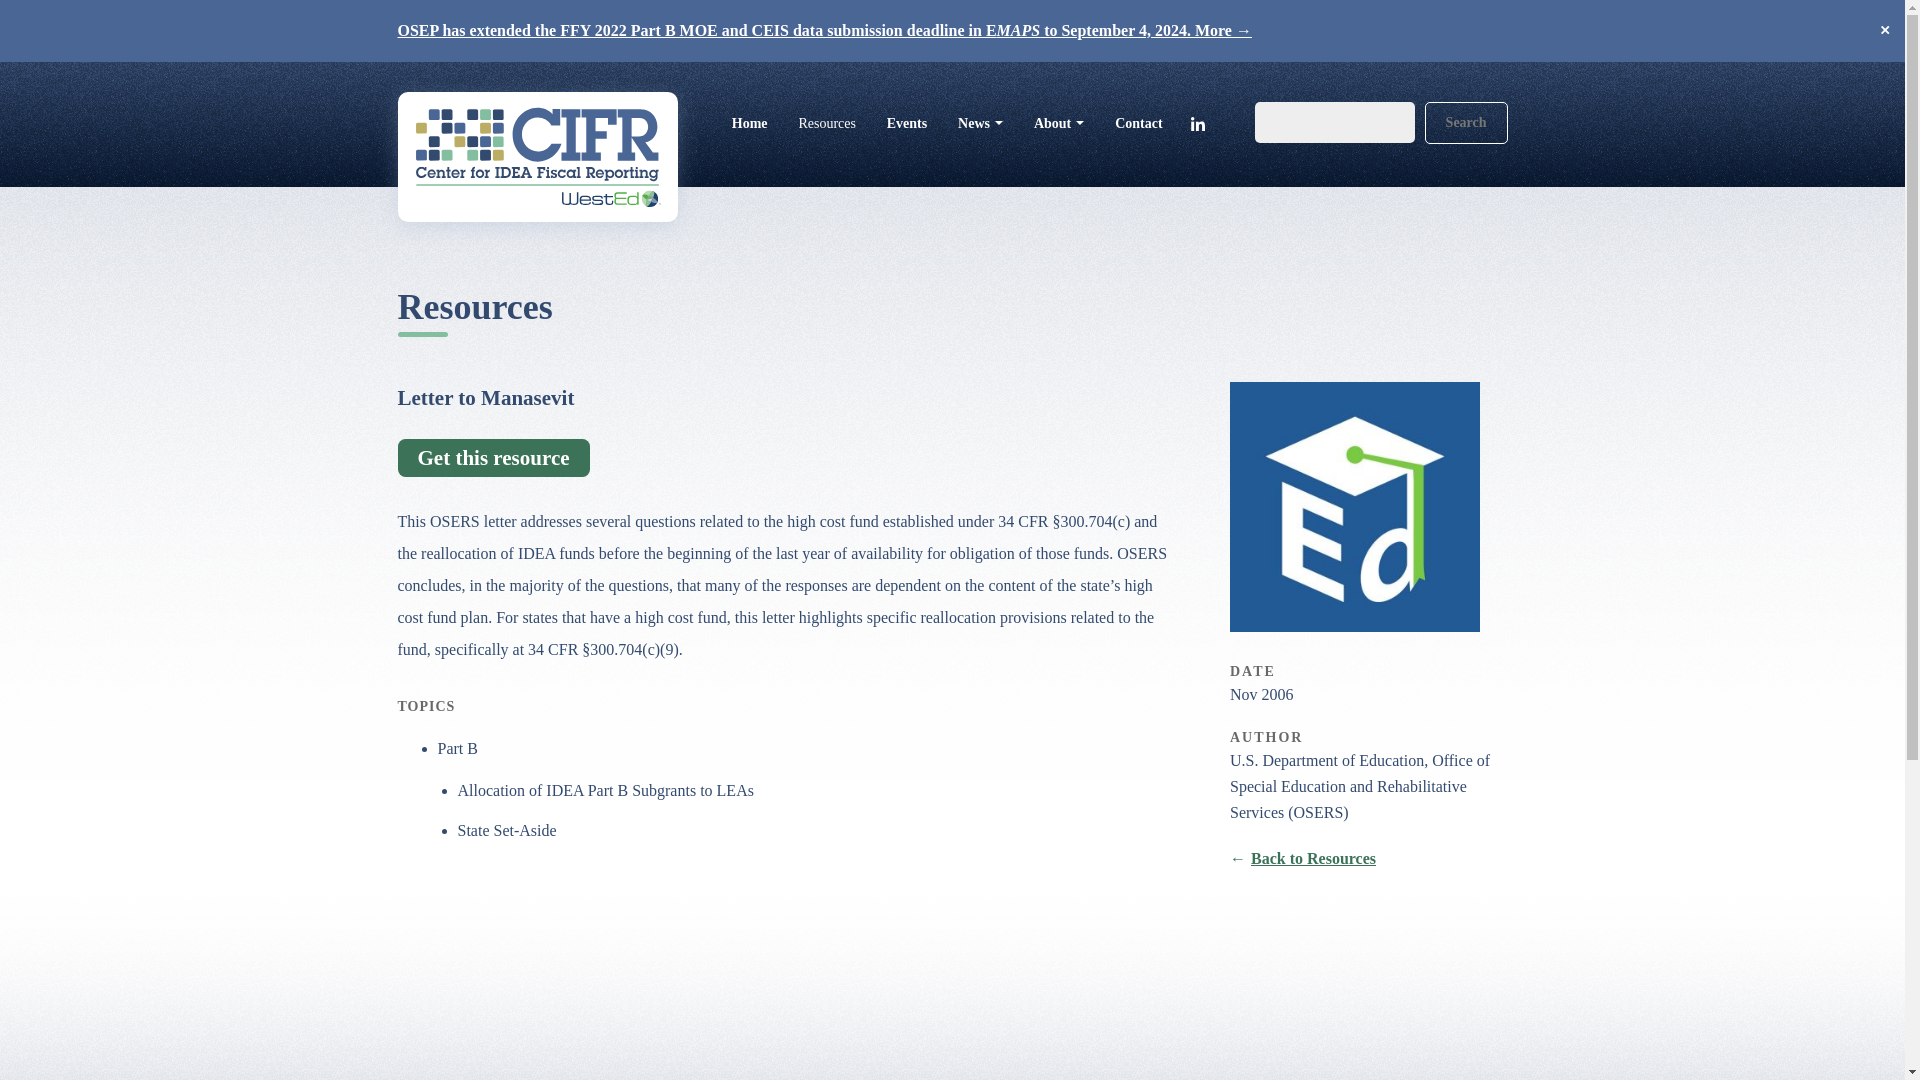 Image resolution: width=1920 pixels, height=1080 pixels. What do you see at coordinates (980, 123) in the screenshot?
I see `News` at bounding box center [980, 123].